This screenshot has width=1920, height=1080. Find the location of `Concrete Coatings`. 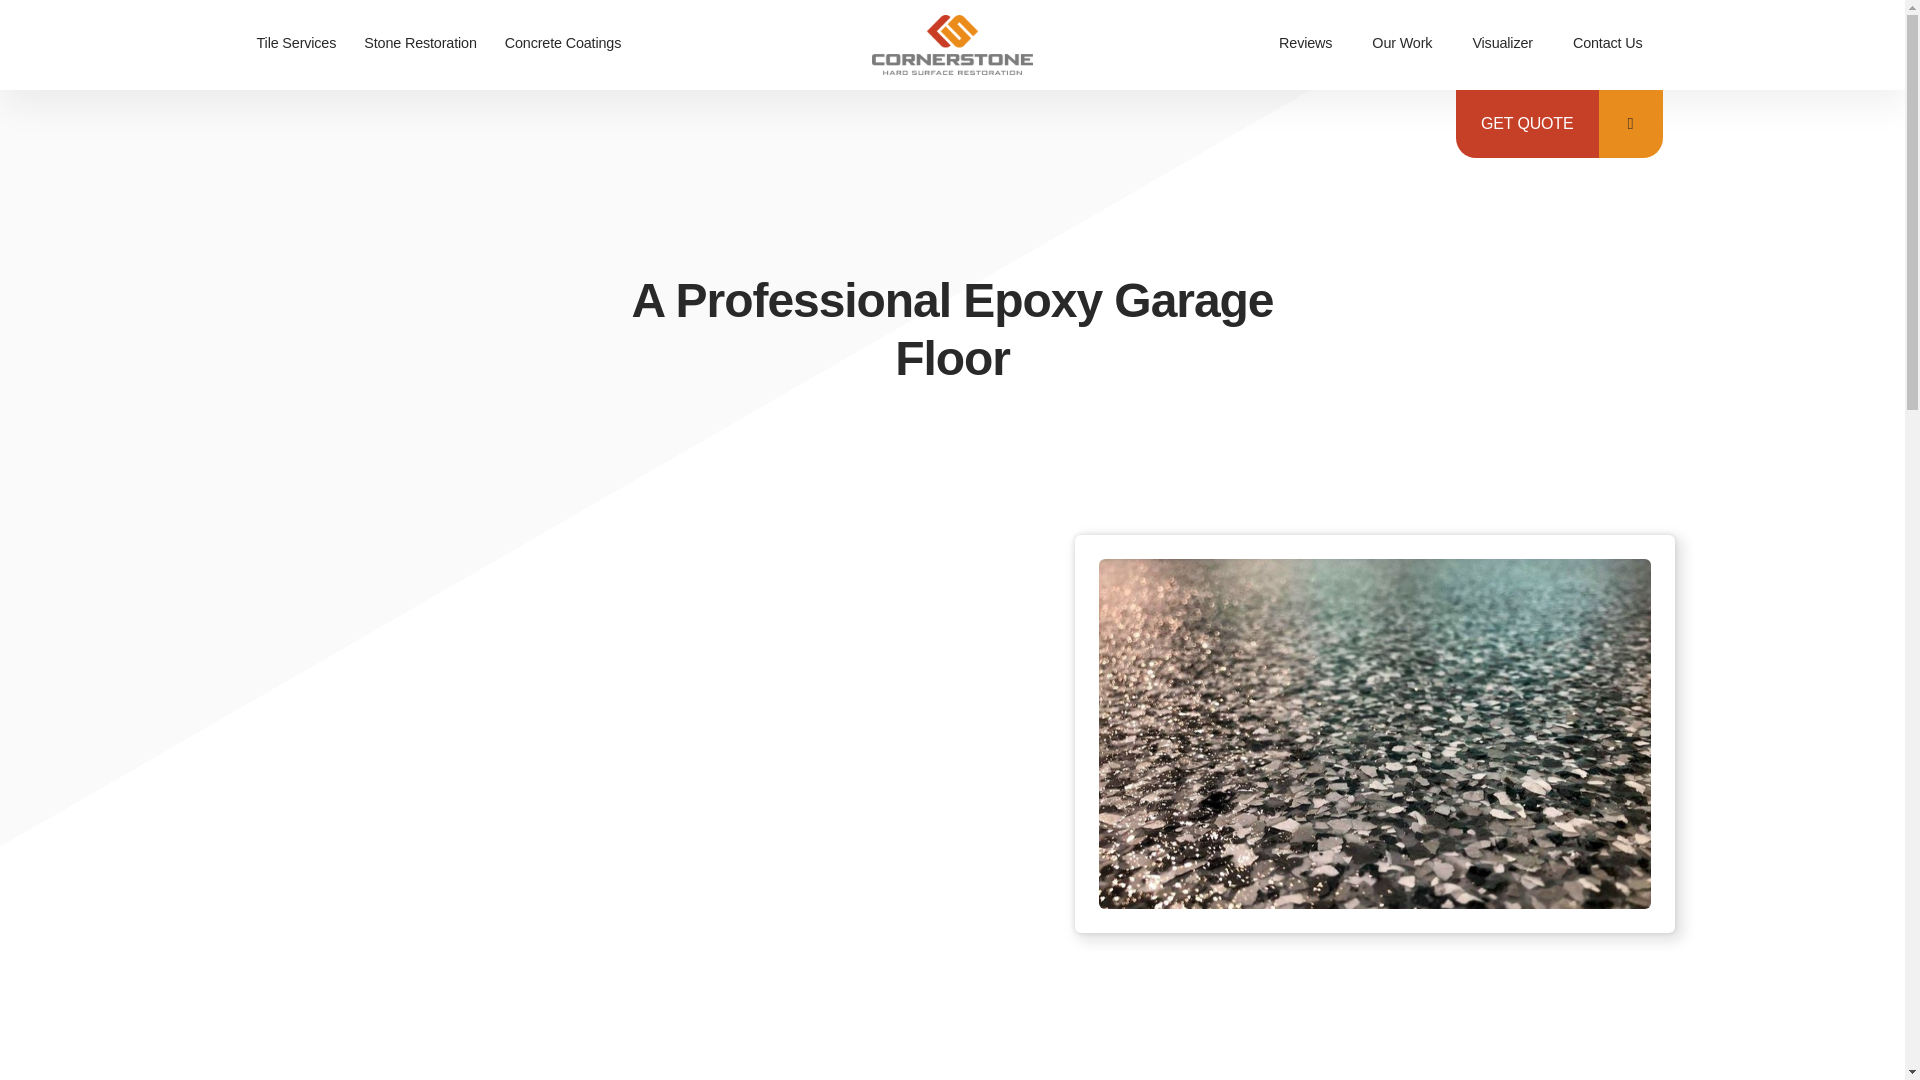

Concrete Coatings is located at coordinates (563, 44).